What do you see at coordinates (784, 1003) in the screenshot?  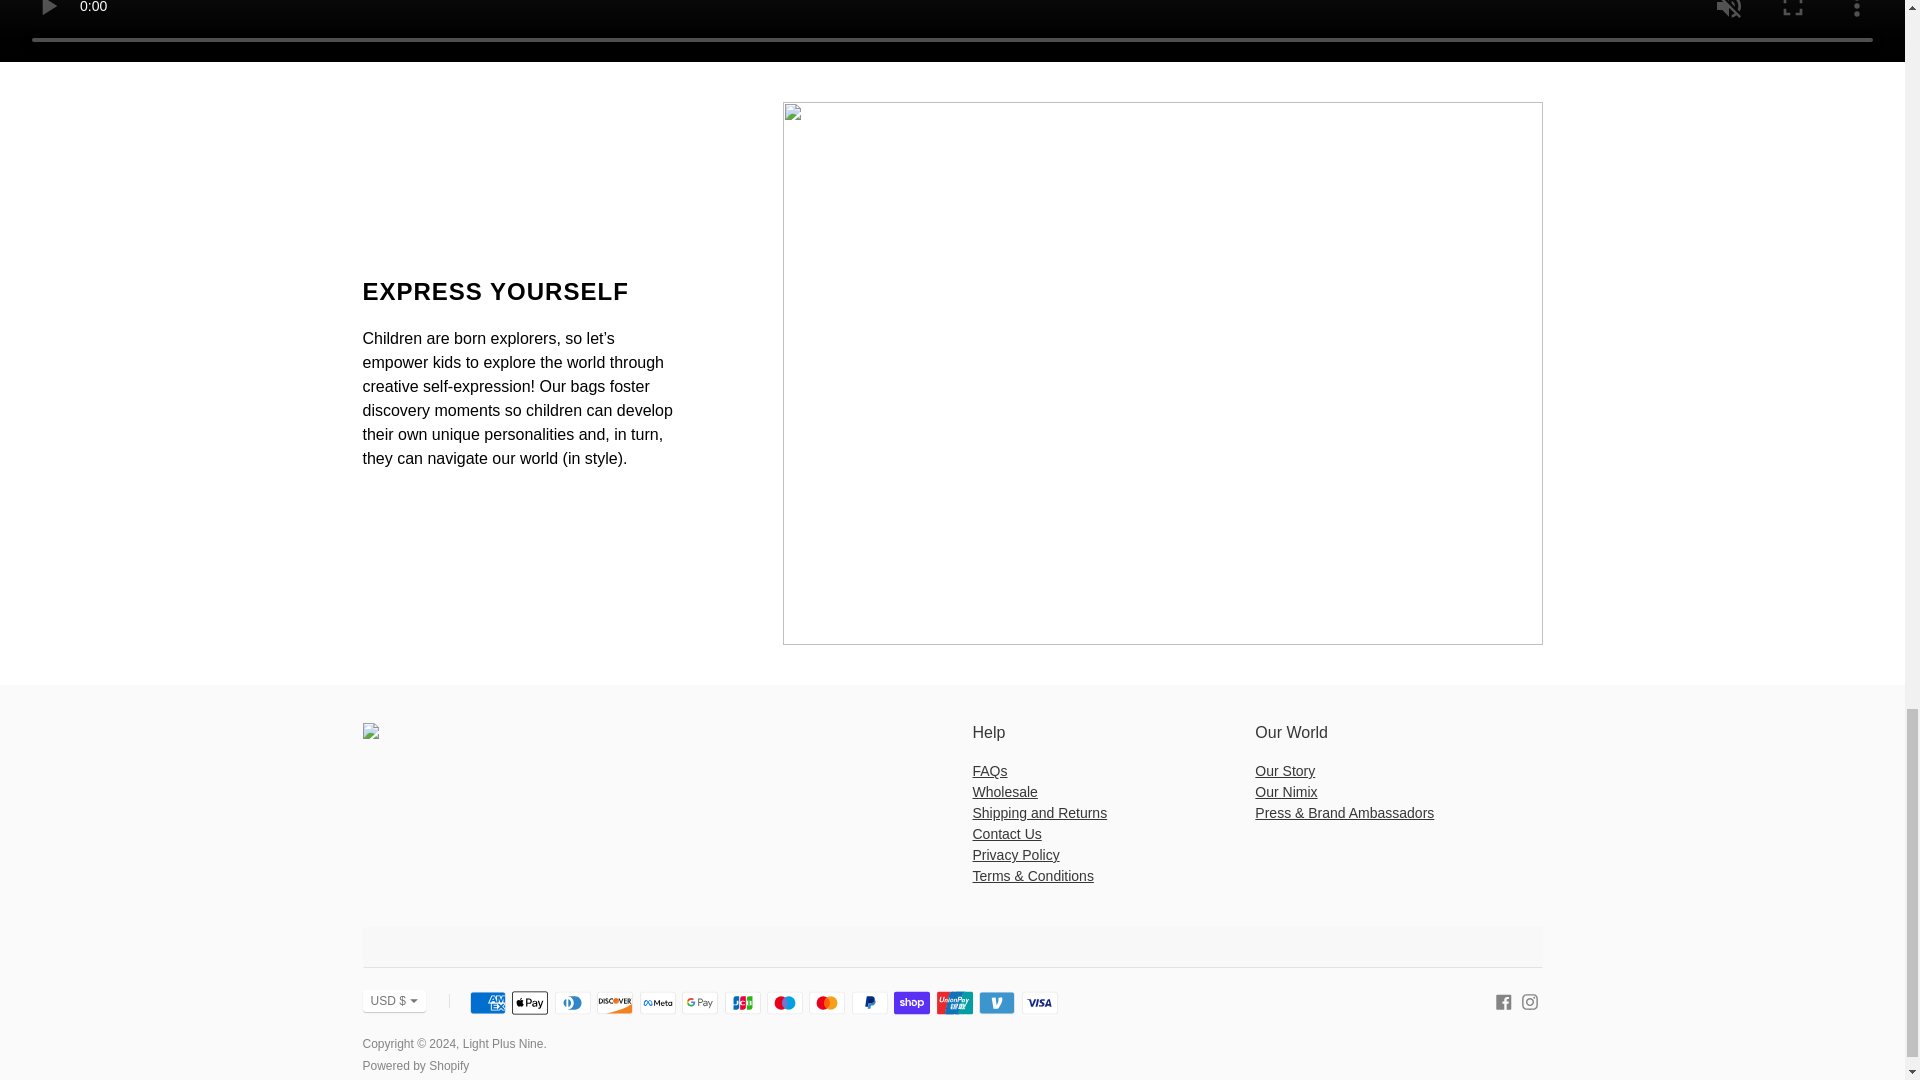 I see `Maestro` at bounding box center [784, 1003].